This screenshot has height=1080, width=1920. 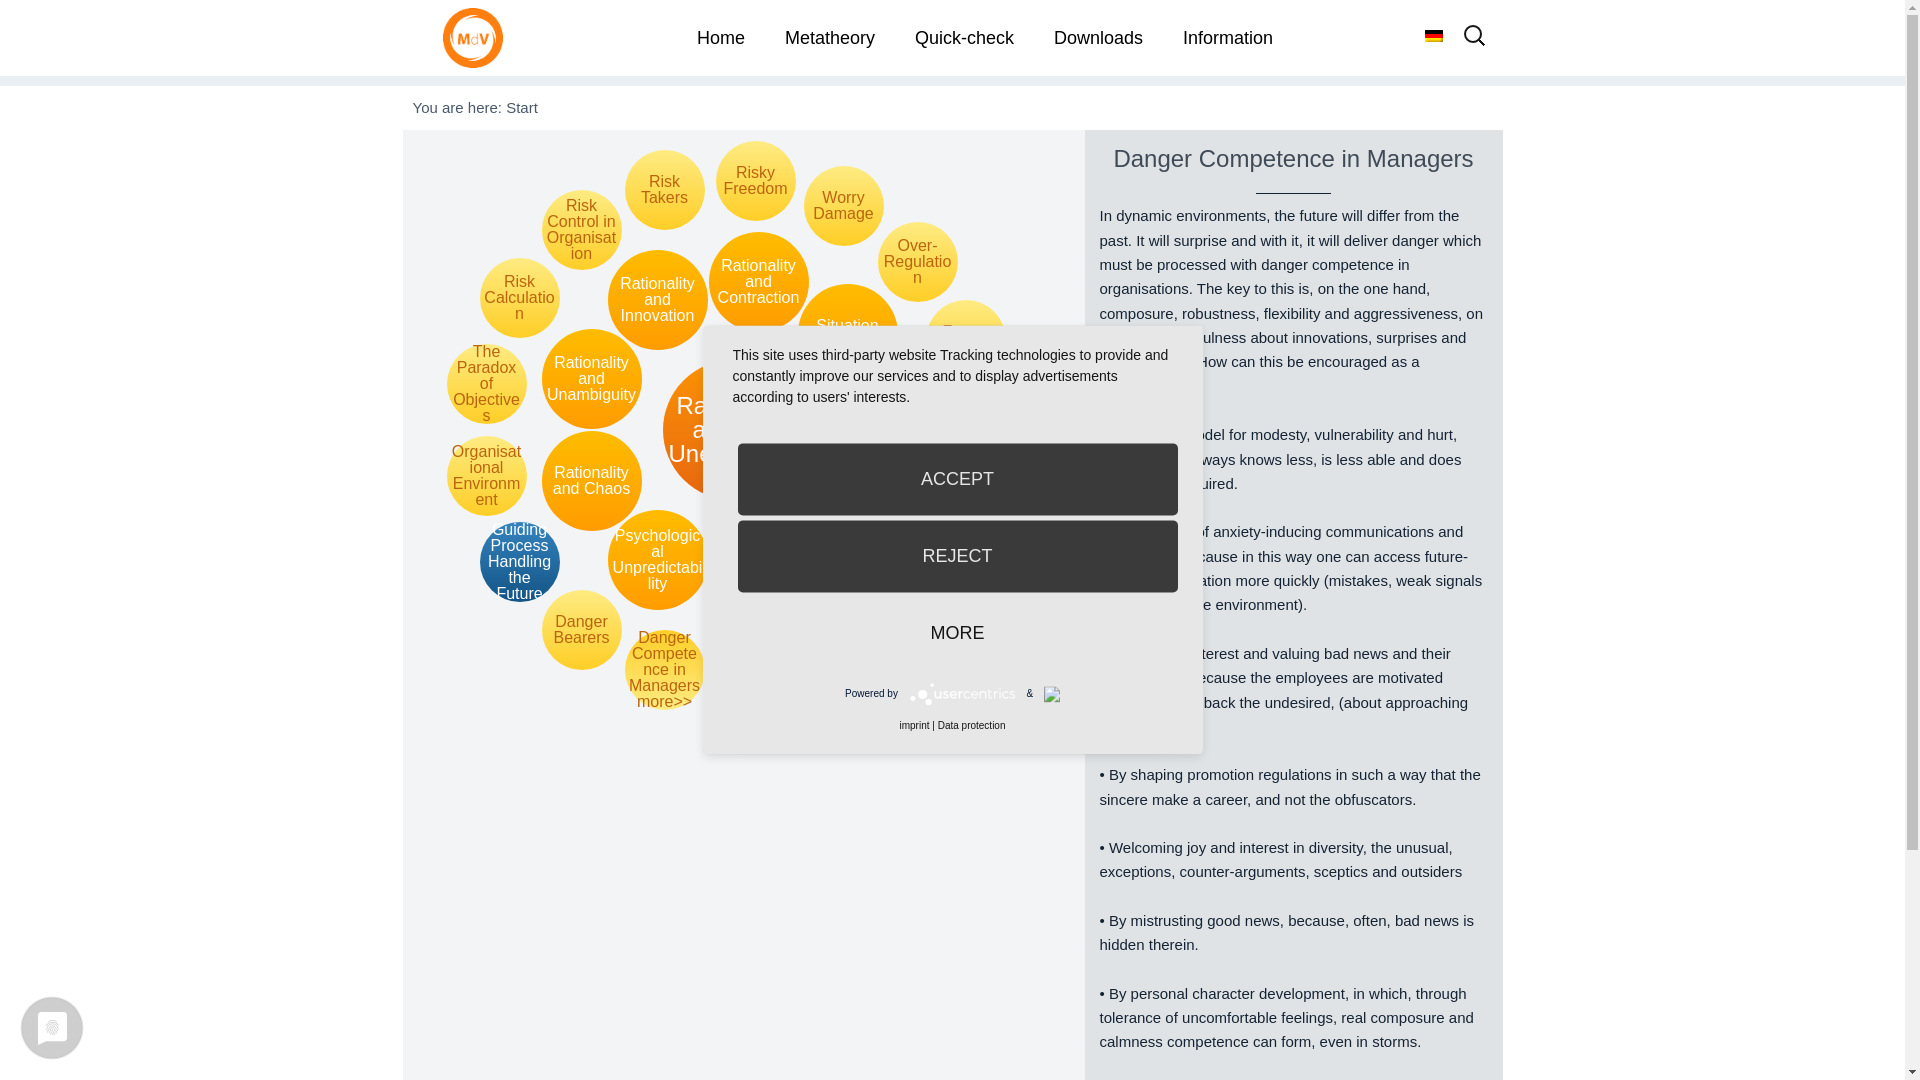 I want to click on Rationality and Innovation, so click(x=658, y=299).